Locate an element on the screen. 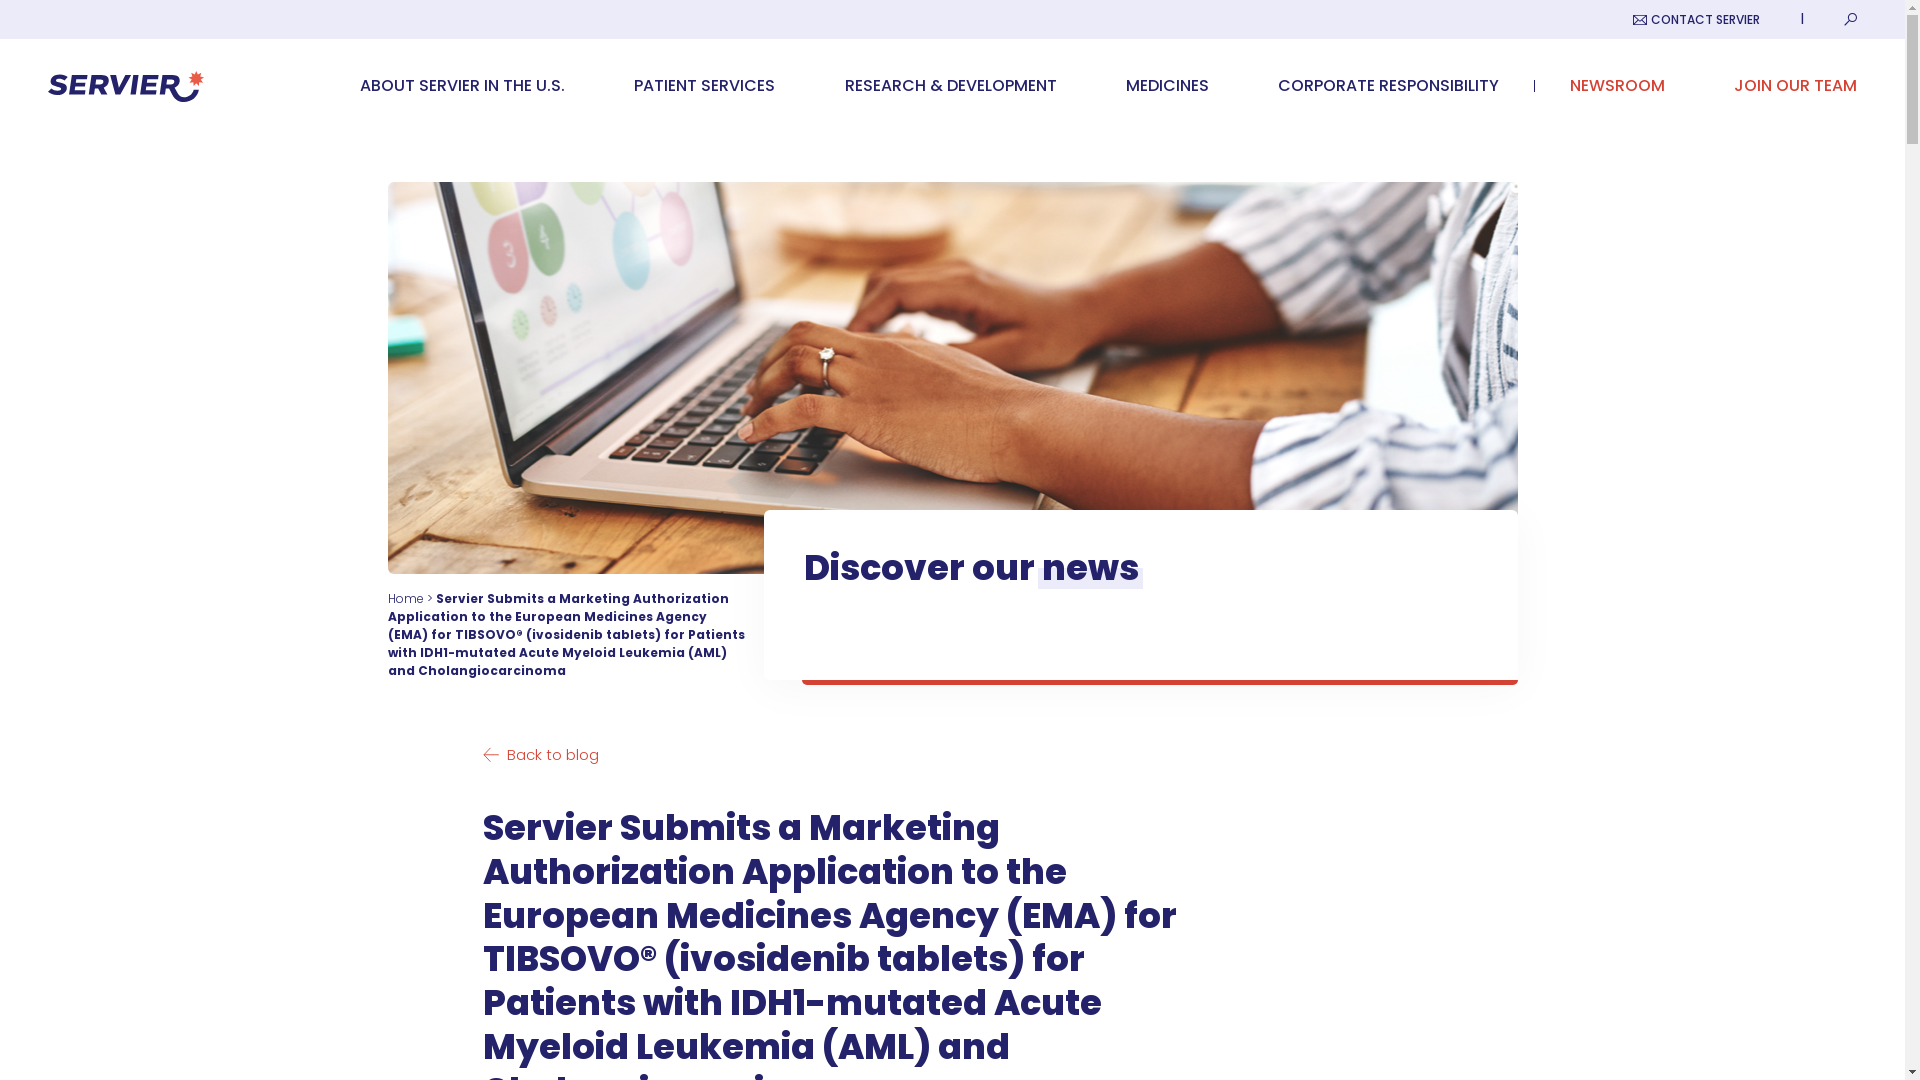  CONTACT SERVIER is located at coordinates (1696, 18).